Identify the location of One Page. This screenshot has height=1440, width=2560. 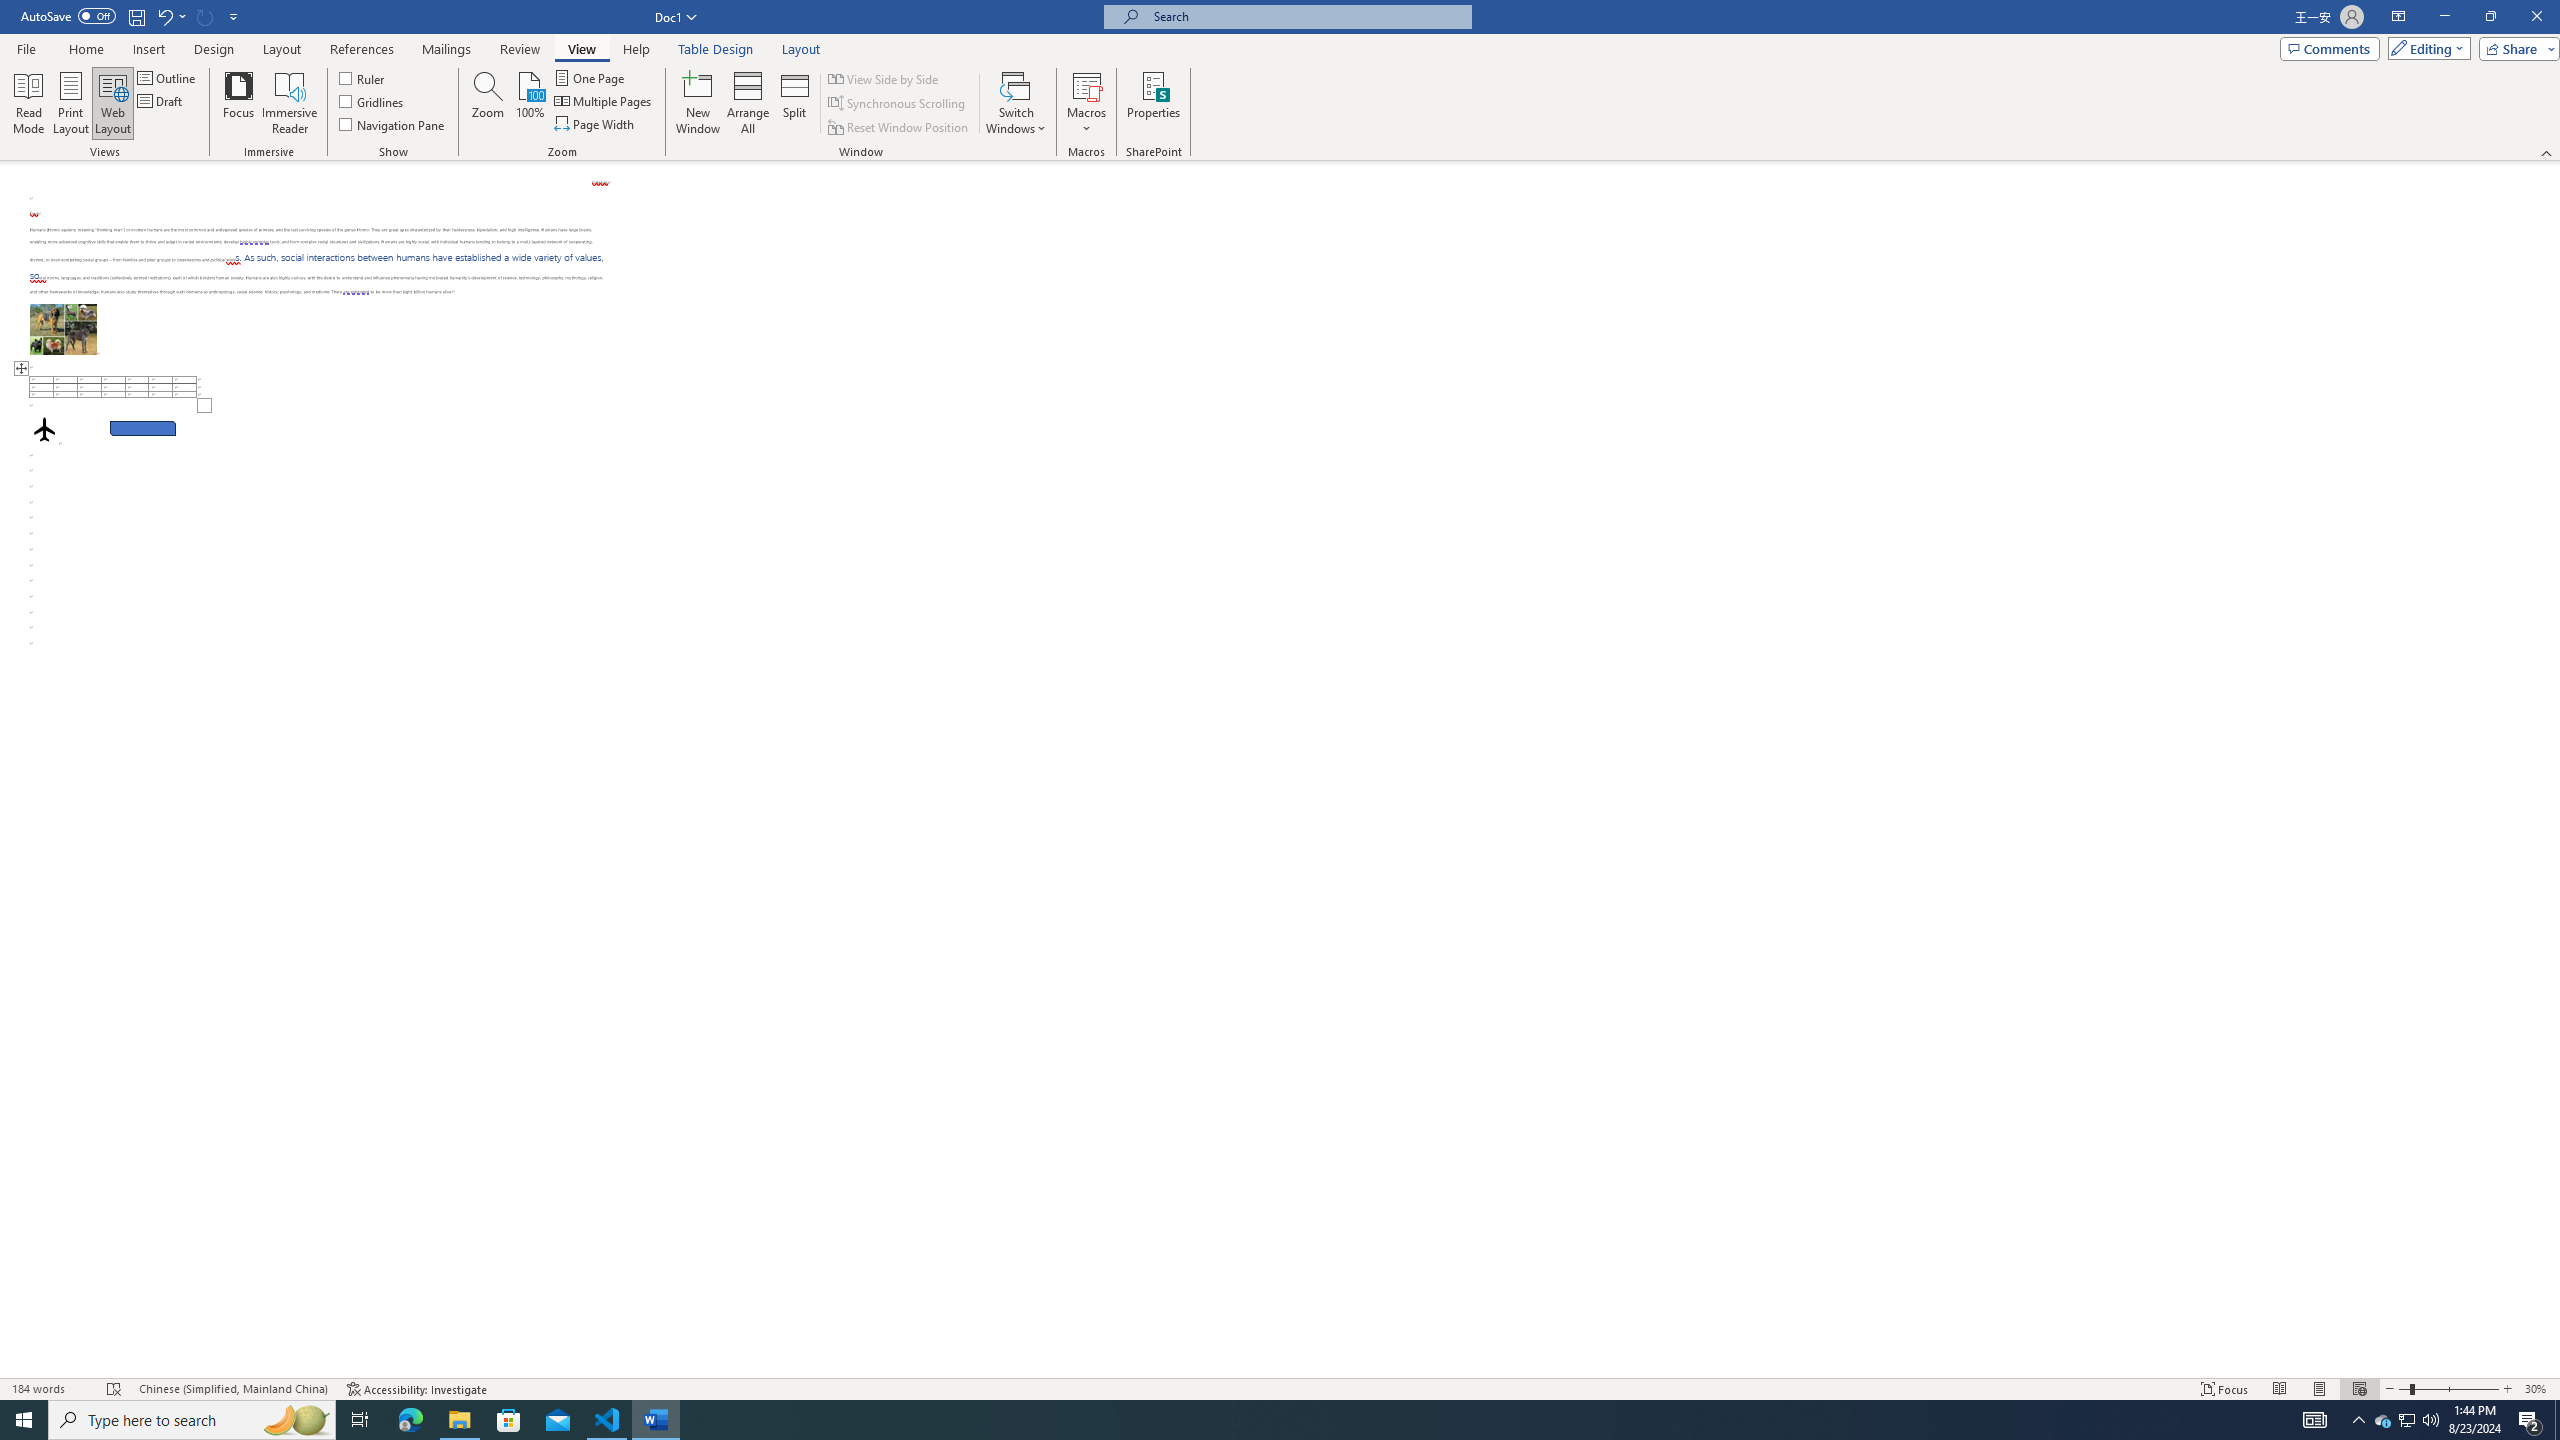
(590, 78).